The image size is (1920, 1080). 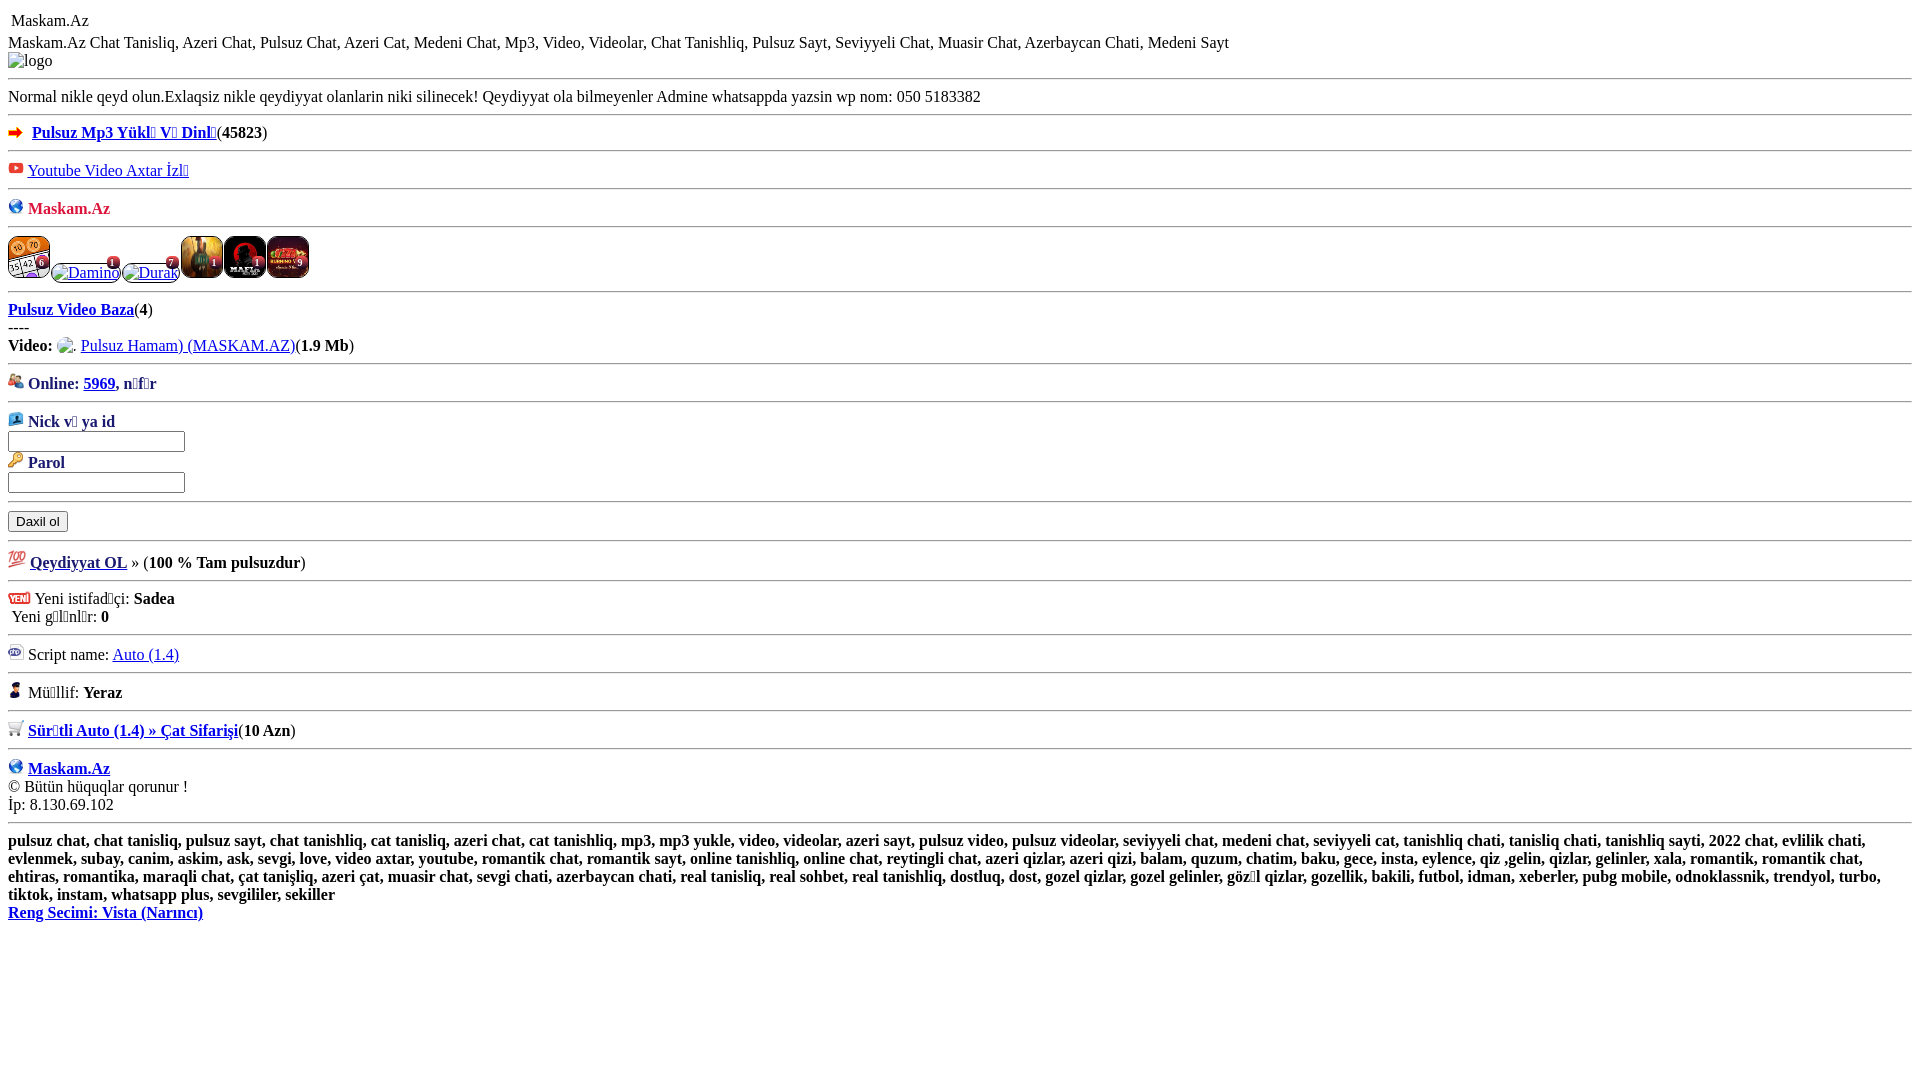 I want to click on Pulsuz Hamam) (MASKAM.AZ), so click(x=188, y=346).